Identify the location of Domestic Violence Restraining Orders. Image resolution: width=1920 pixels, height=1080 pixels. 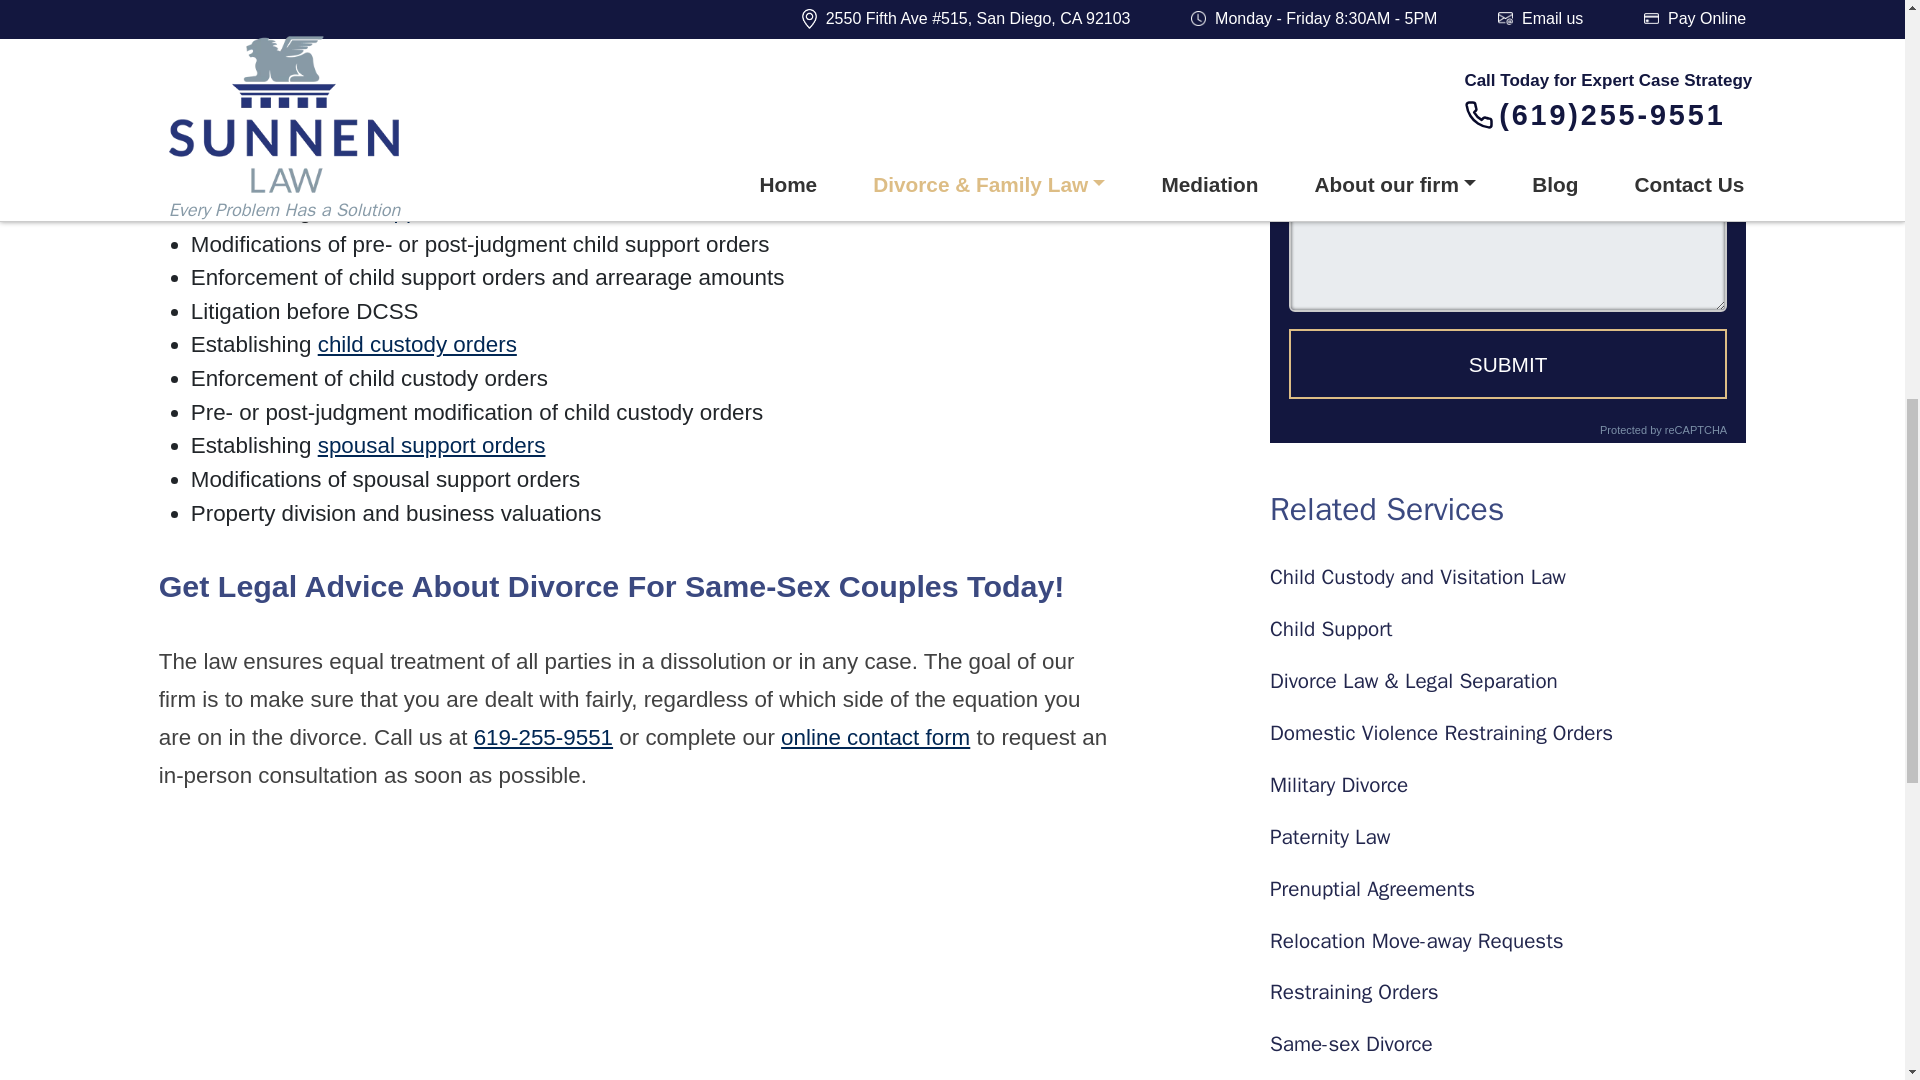
(1507, 734).